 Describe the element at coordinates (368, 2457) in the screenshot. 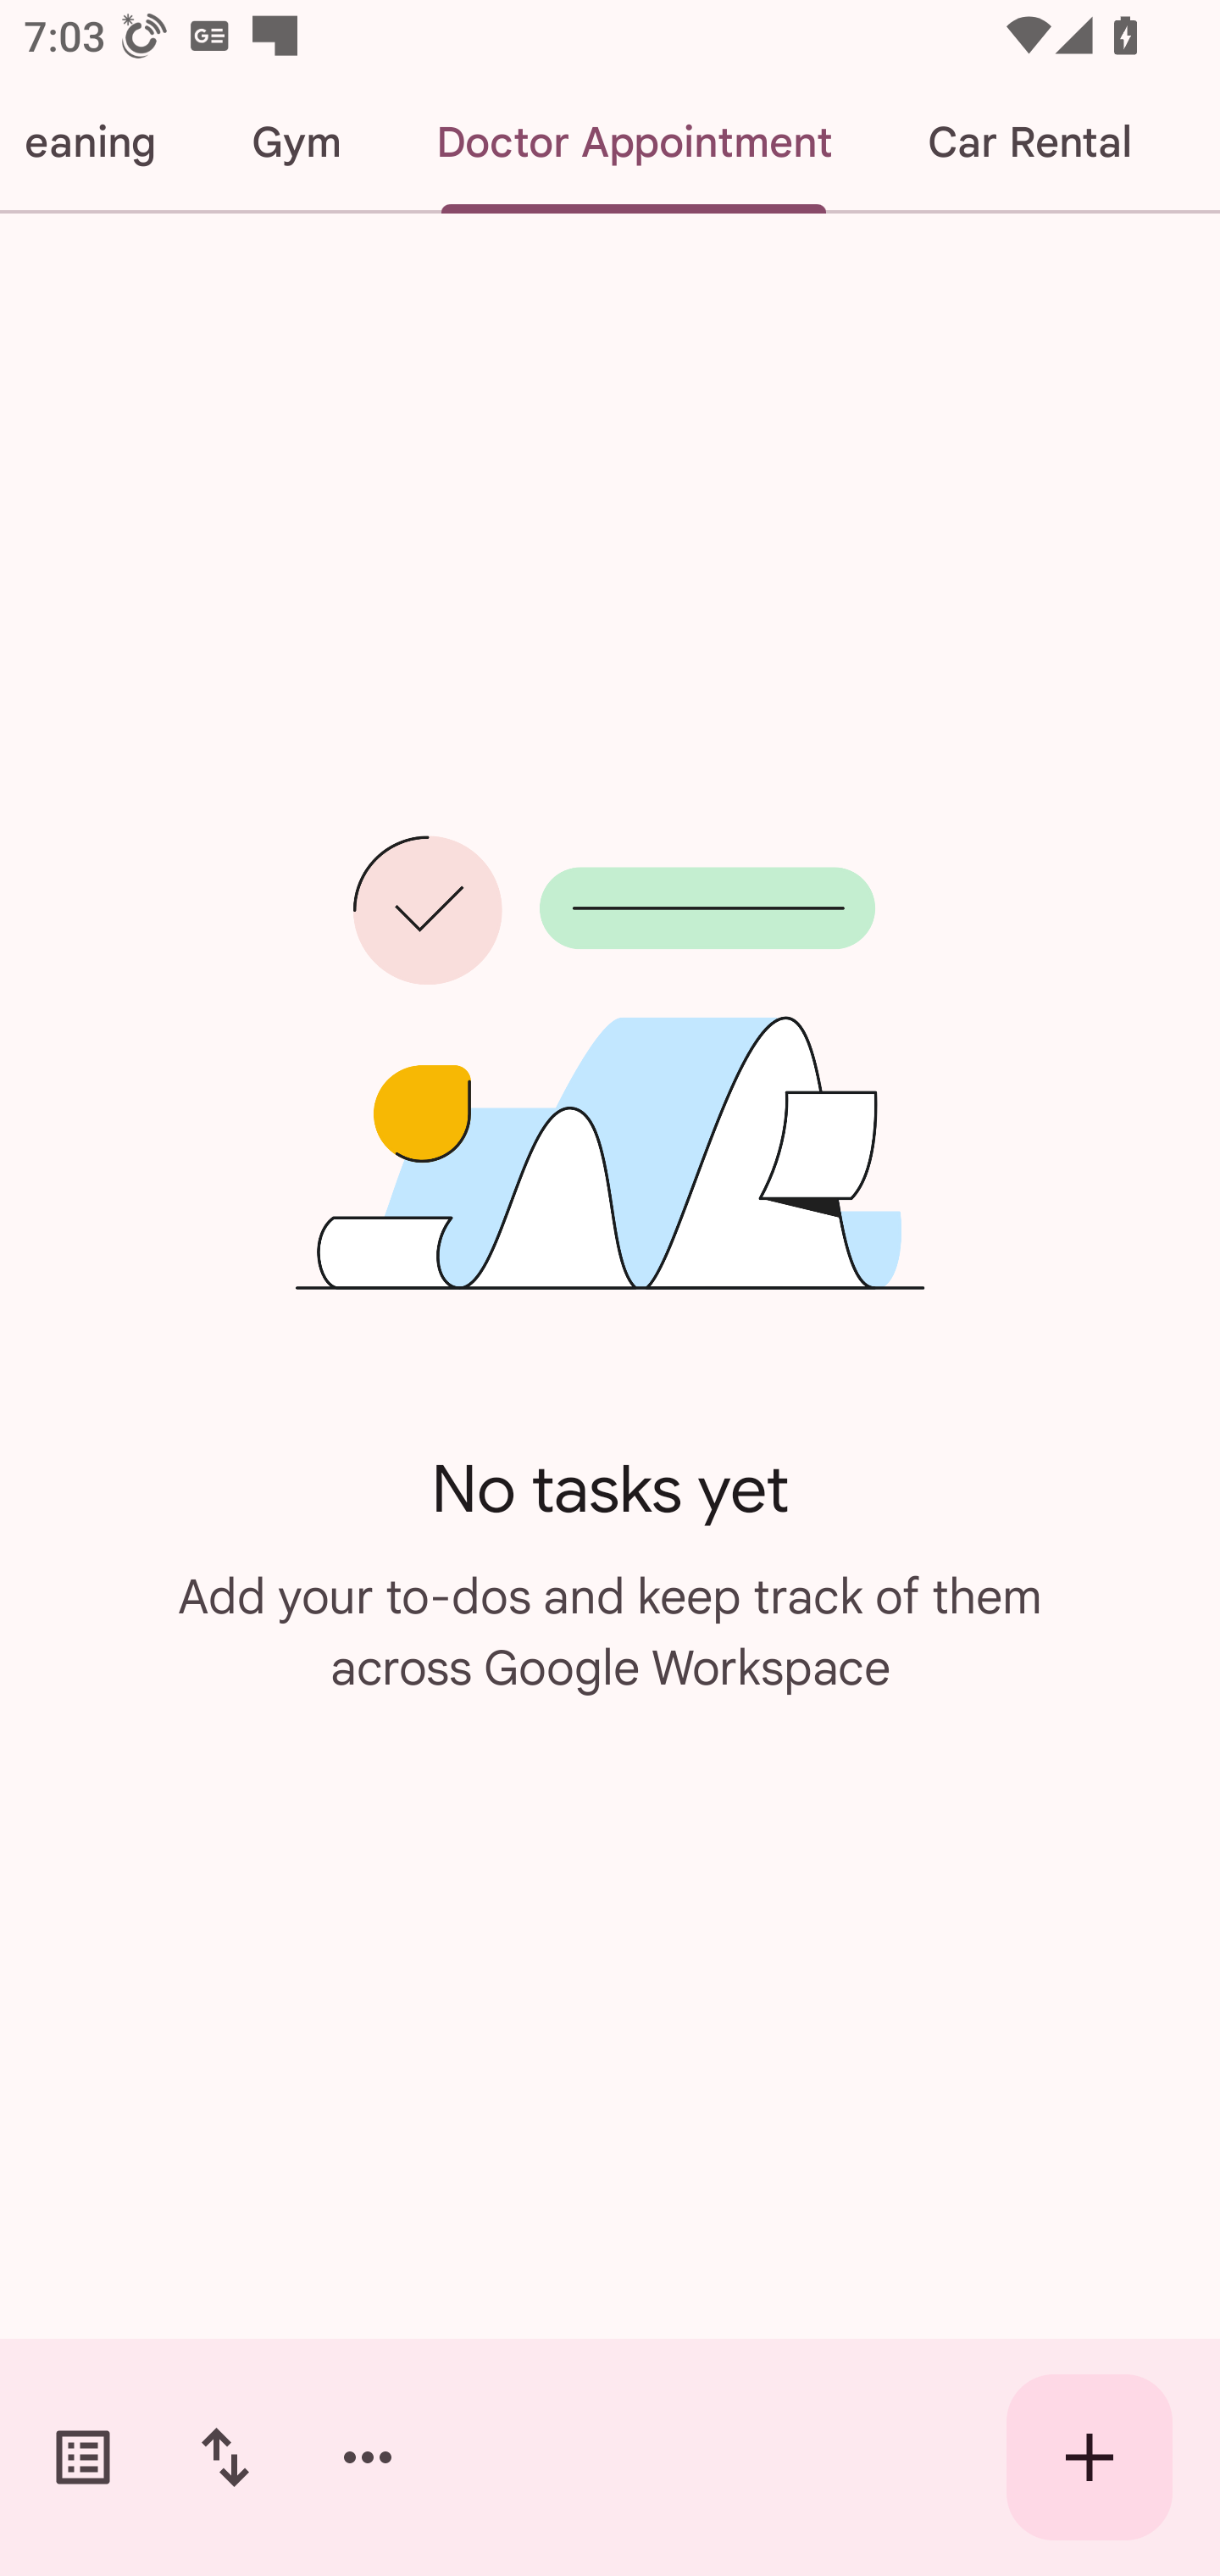

I see `More options` at that location.